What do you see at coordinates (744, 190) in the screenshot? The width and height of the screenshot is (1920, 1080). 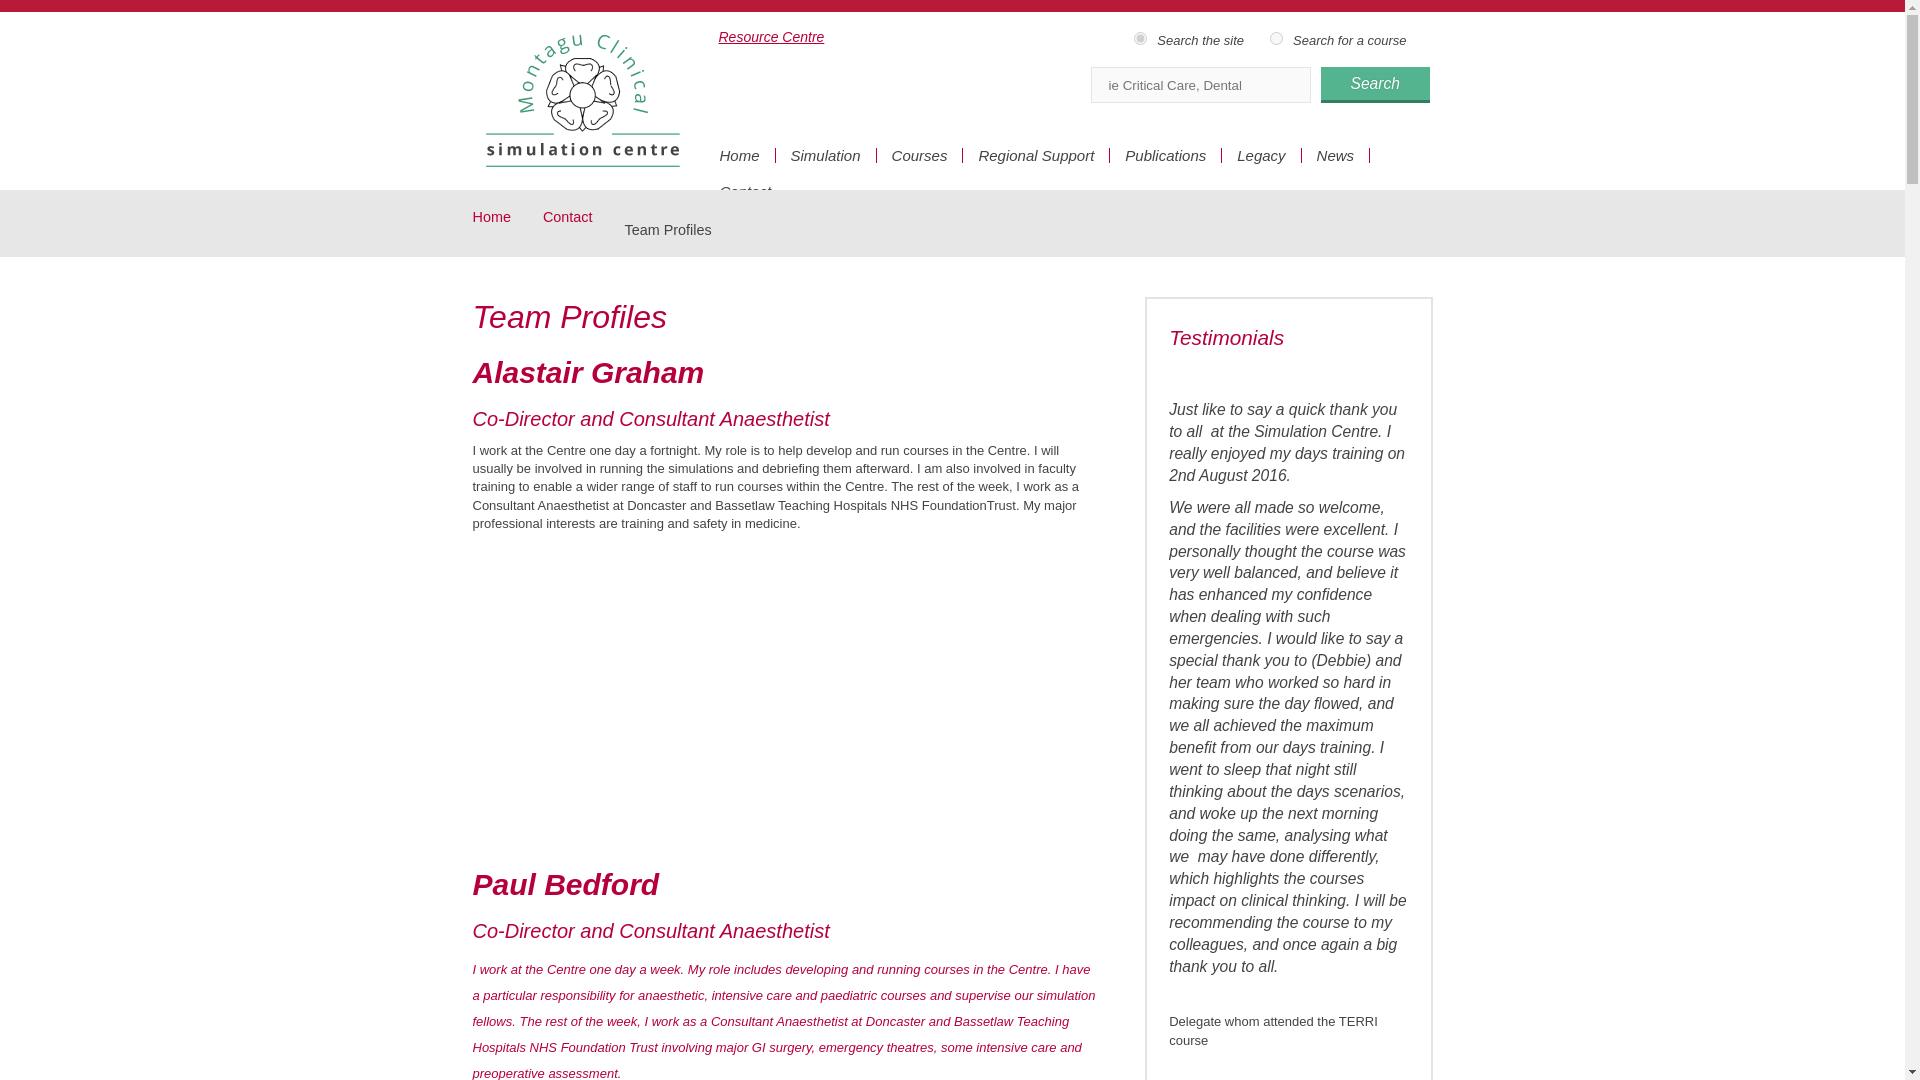 I see `Contact` at bounding box center [744, 190].